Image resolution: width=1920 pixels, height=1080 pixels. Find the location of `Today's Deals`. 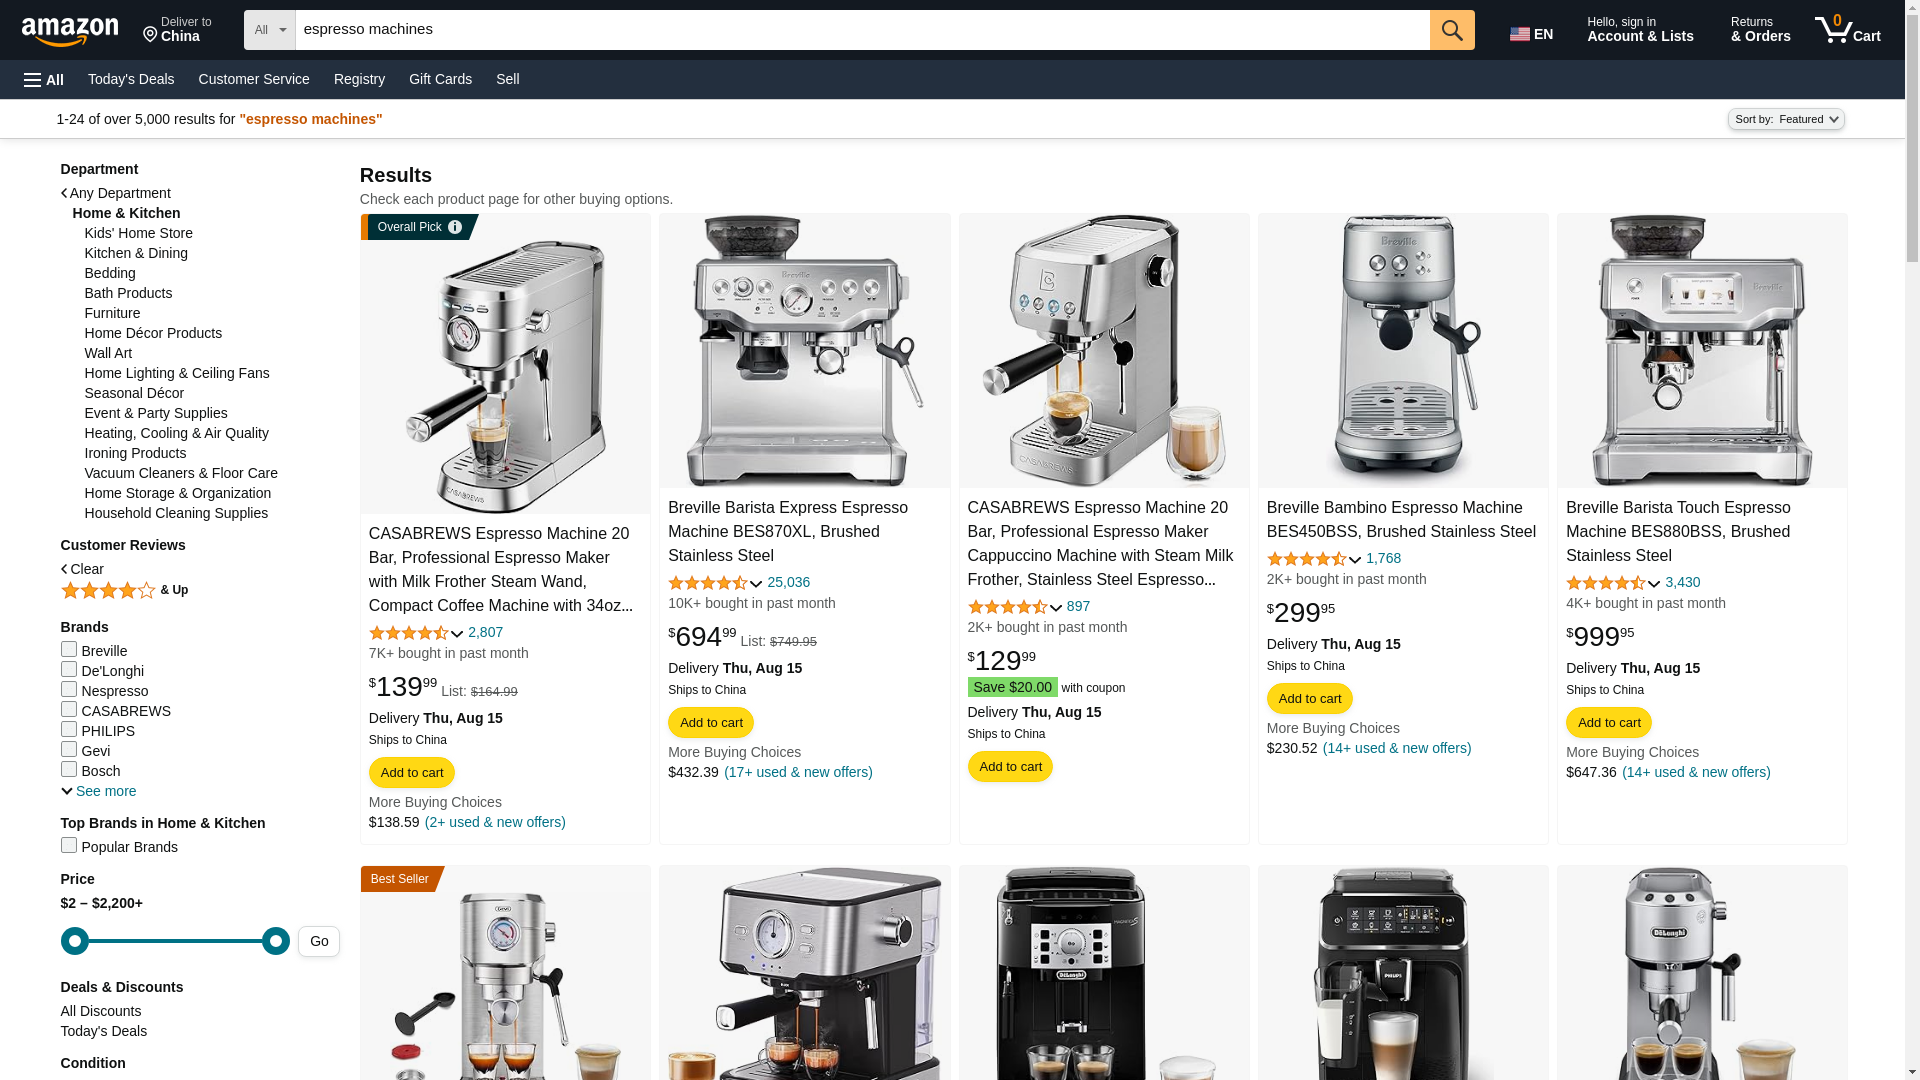

Today's Deals is located at coordinates (131, 78).